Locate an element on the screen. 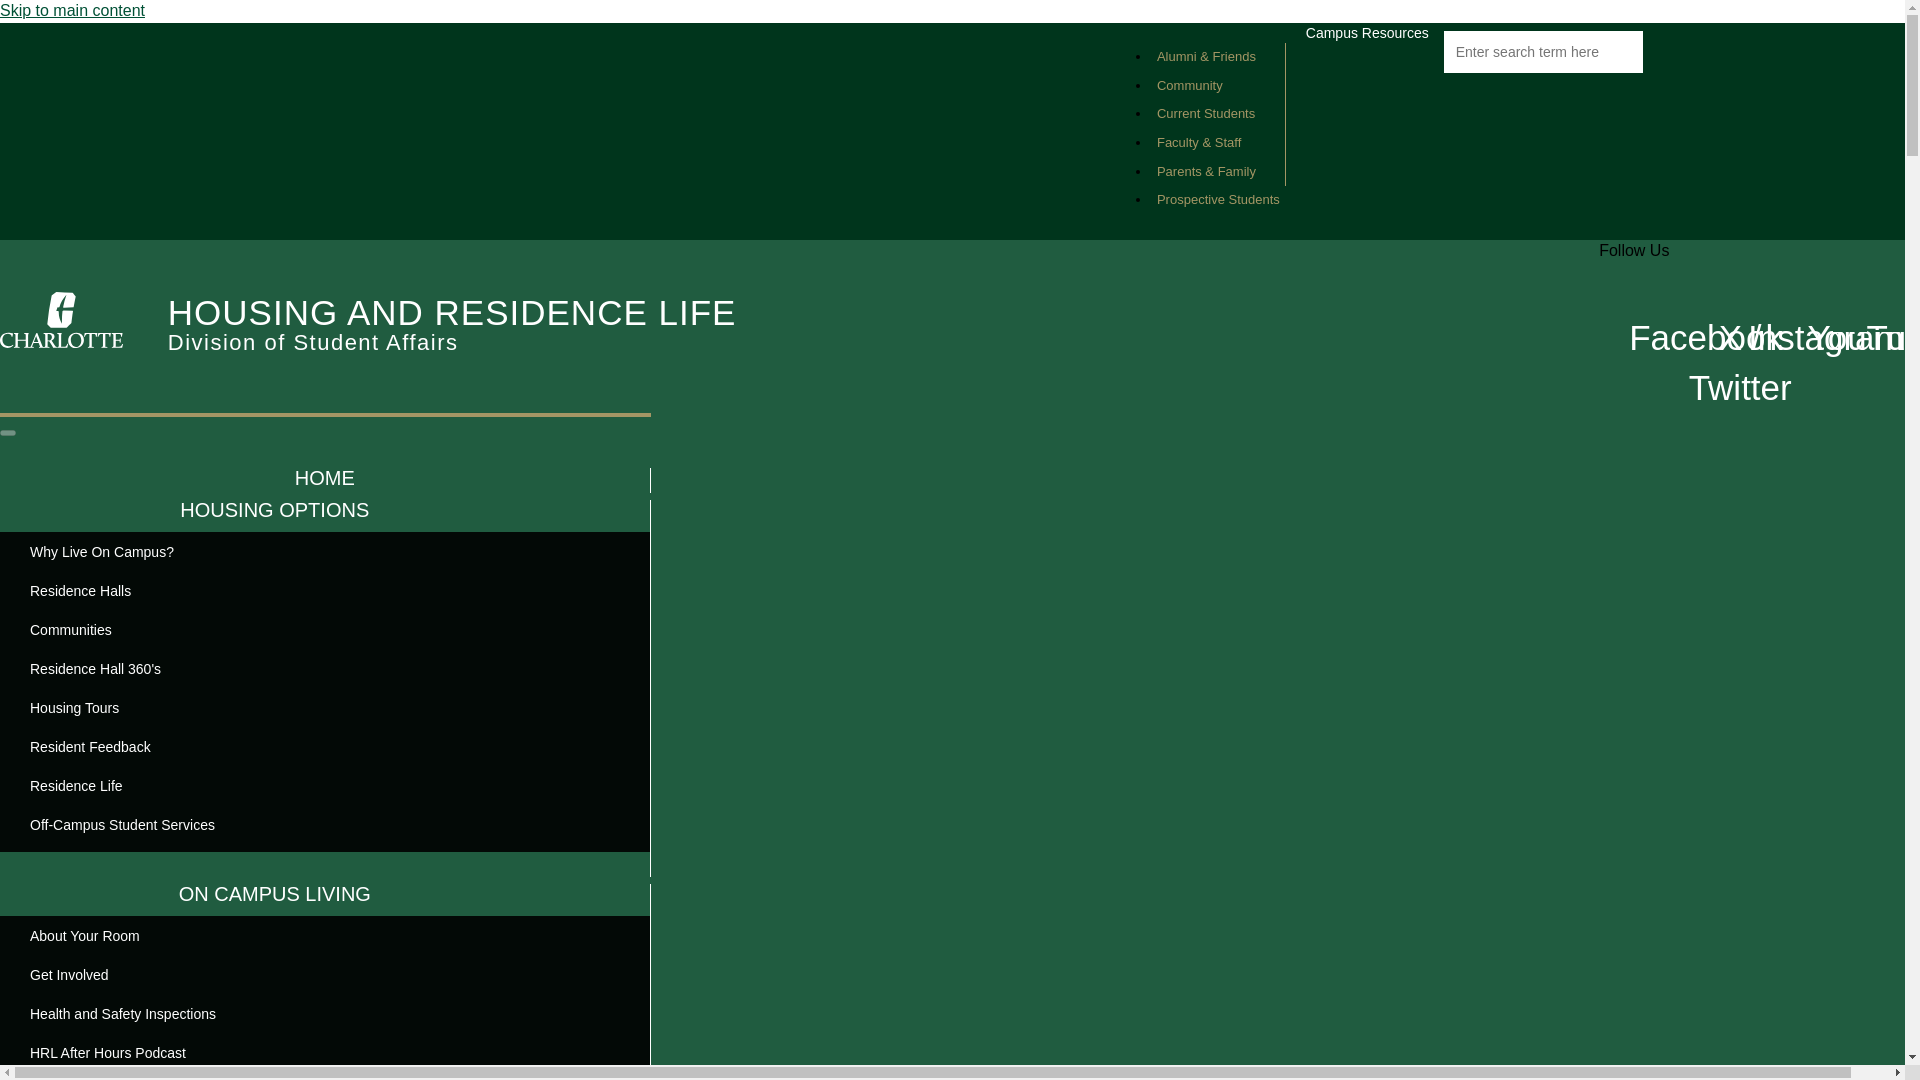  Why Live On Campus? is located at coordinates (338, 552).